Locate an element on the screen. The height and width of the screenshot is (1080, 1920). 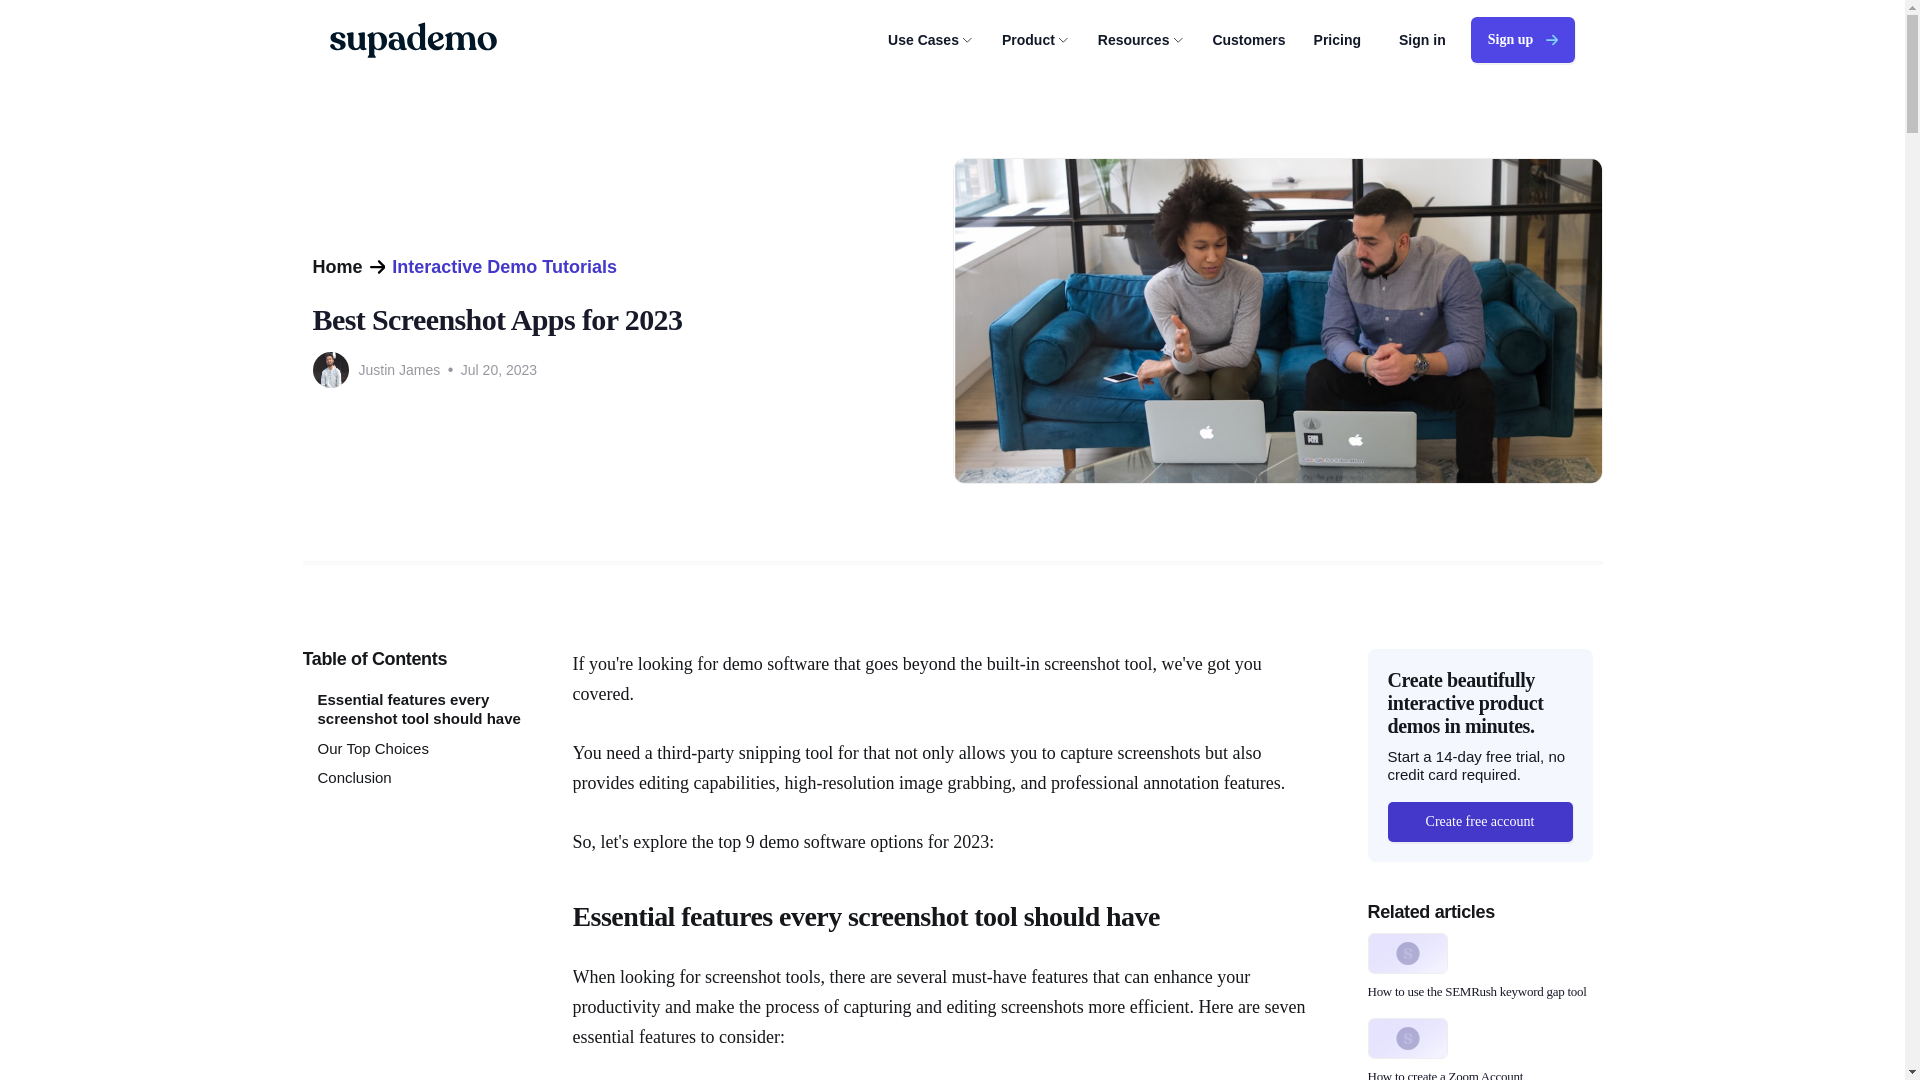
Sign up is located at coordinates (1522, 40).